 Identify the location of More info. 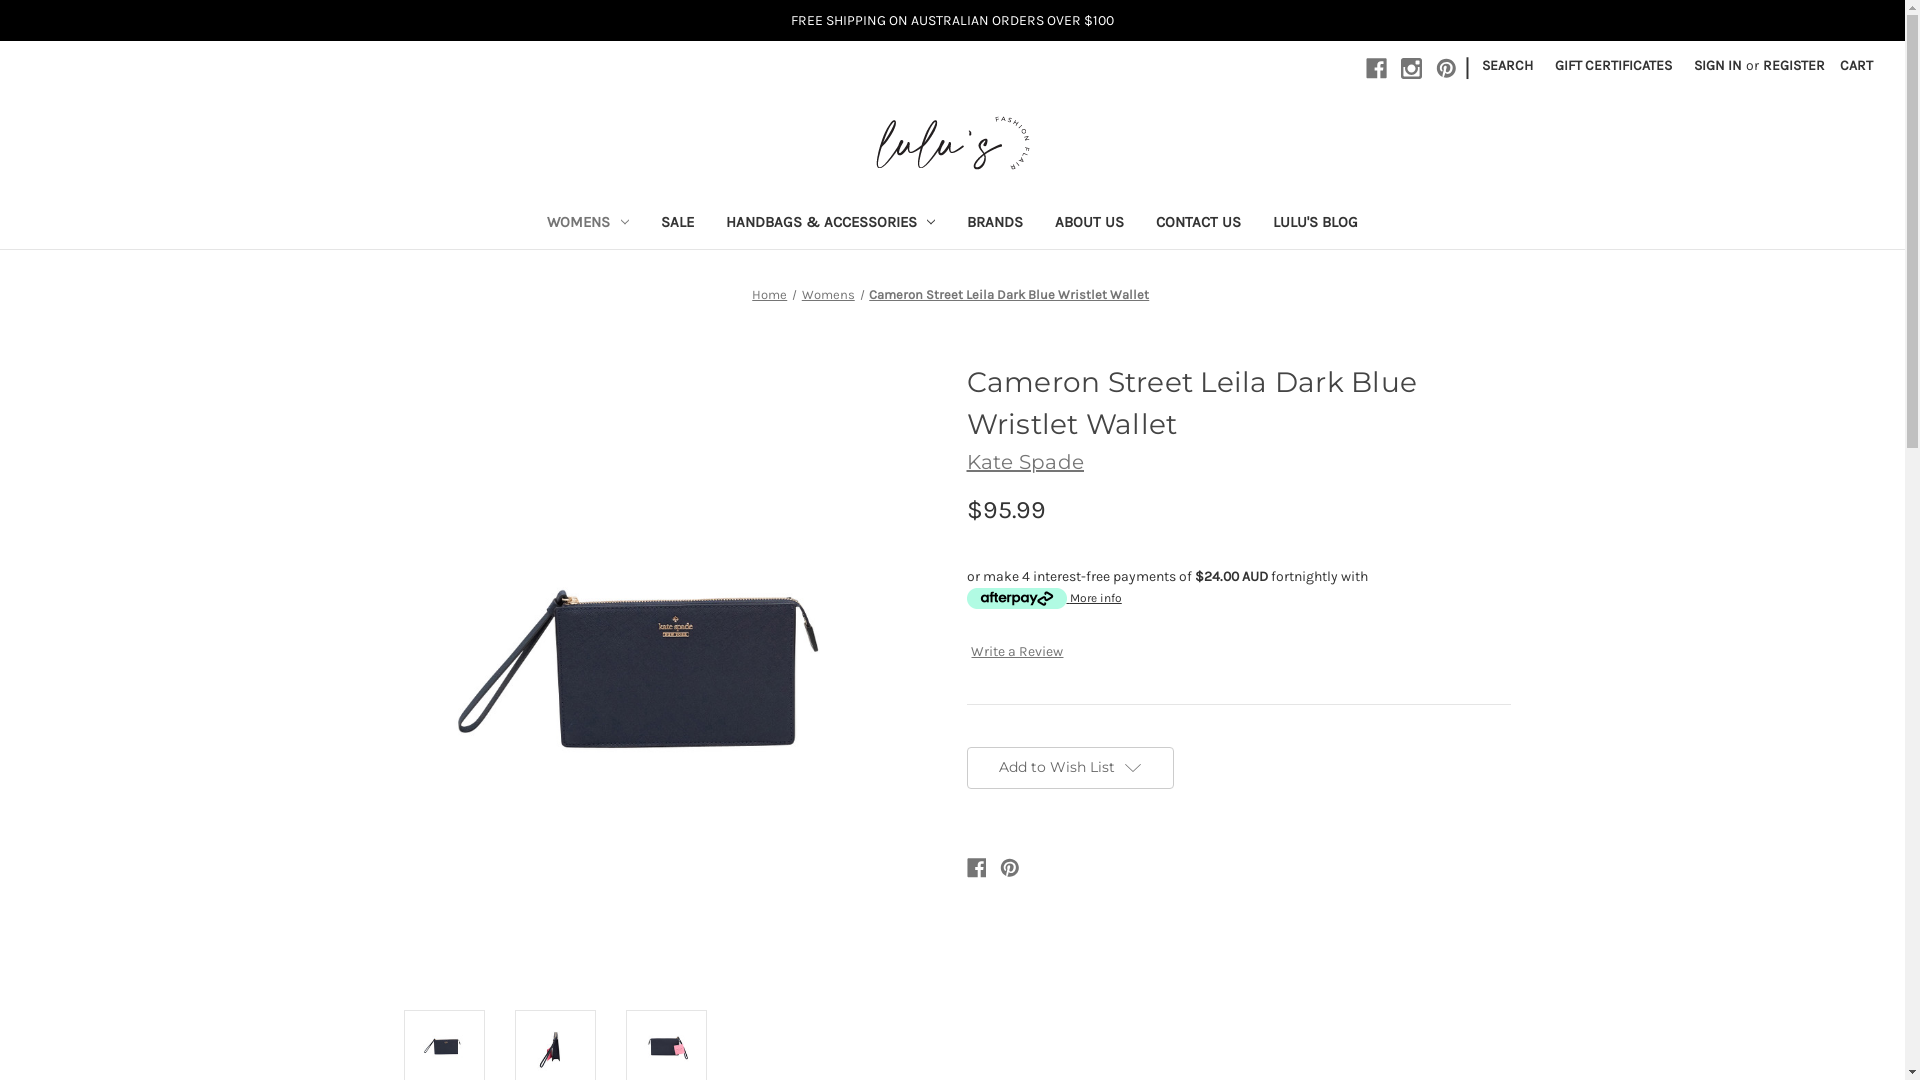
(1044, 598).